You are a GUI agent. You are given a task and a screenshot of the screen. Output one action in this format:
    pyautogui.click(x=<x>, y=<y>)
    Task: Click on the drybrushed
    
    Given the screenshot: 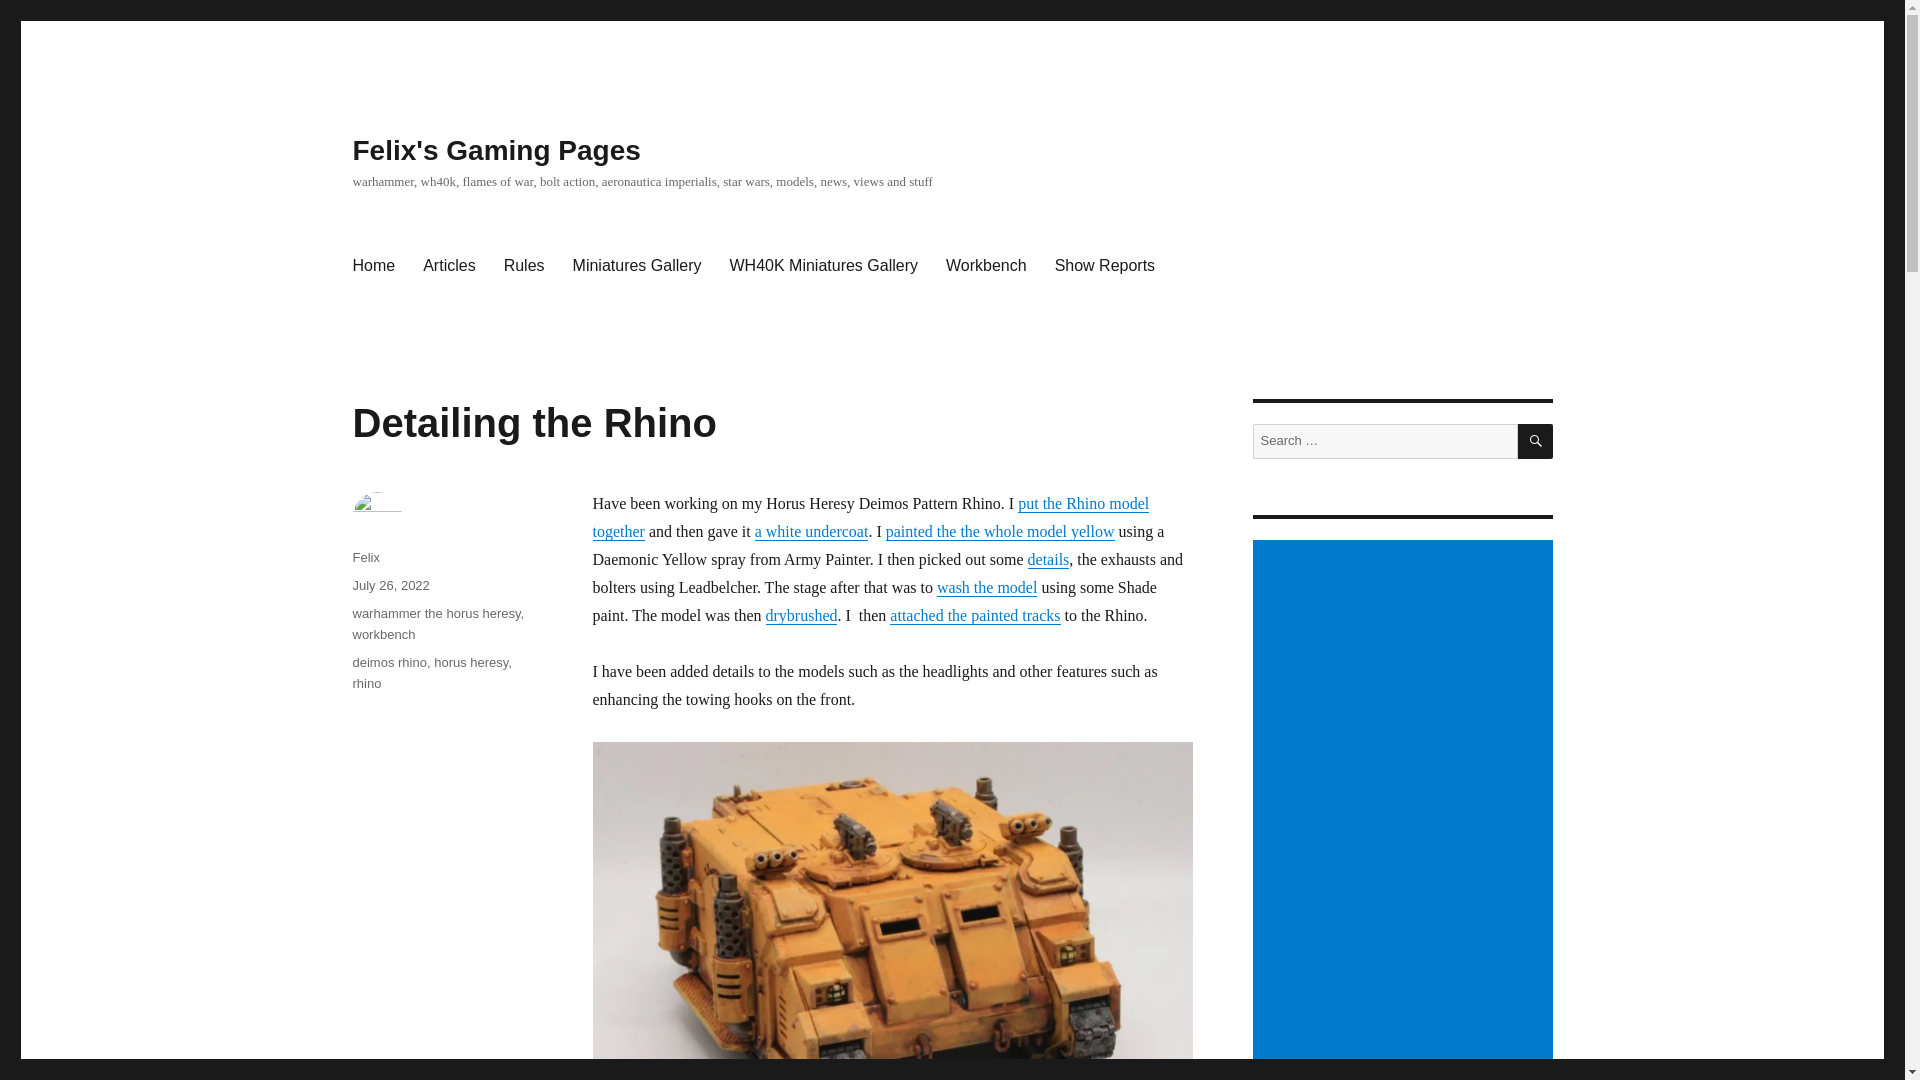 What is the action you would take?
    pyautogui.click(x=802, y=615)
    